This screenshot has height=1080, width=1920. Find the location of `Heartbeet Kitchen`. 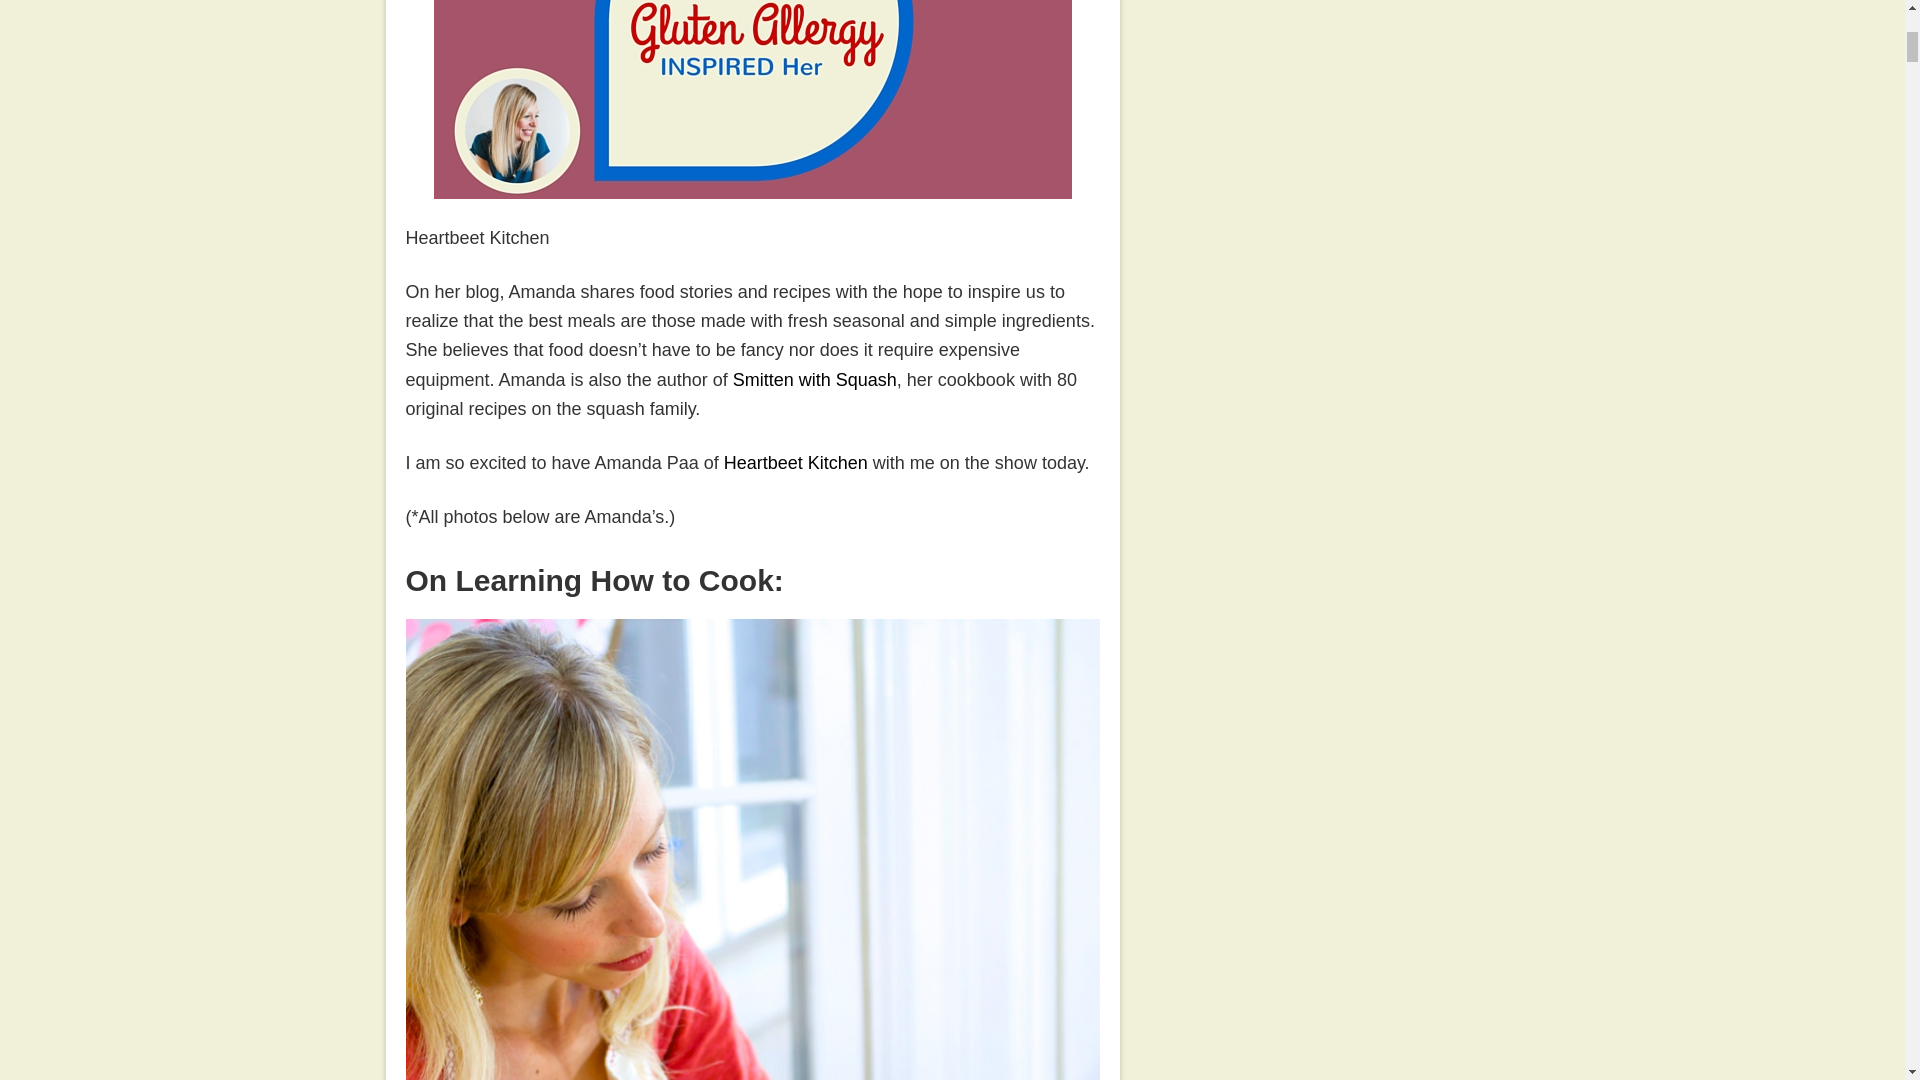

Heartbeet Kitchen is located at coordinates (795, 462).